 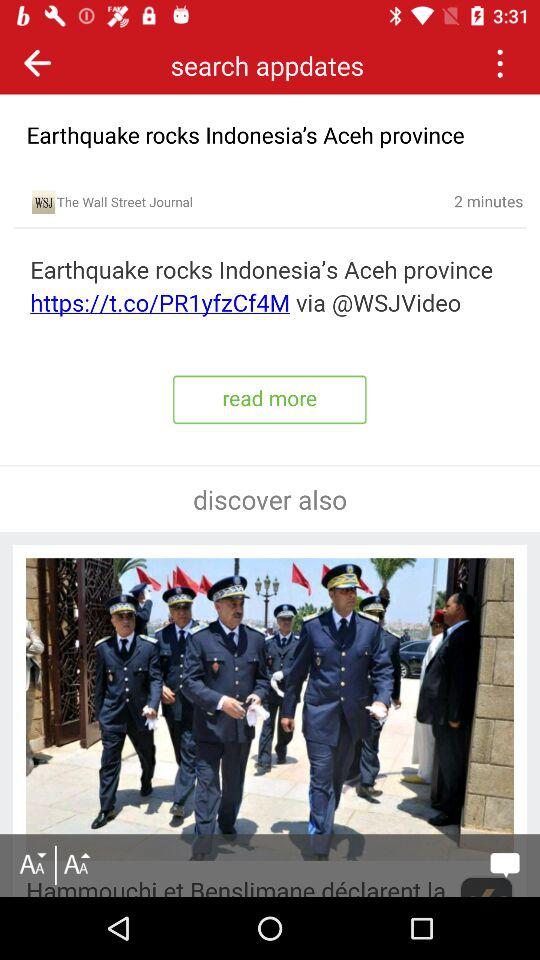 What do you see at coordinates (270, 287) in the screenshot?
I see `website address link` at bounding box center [270, 287].